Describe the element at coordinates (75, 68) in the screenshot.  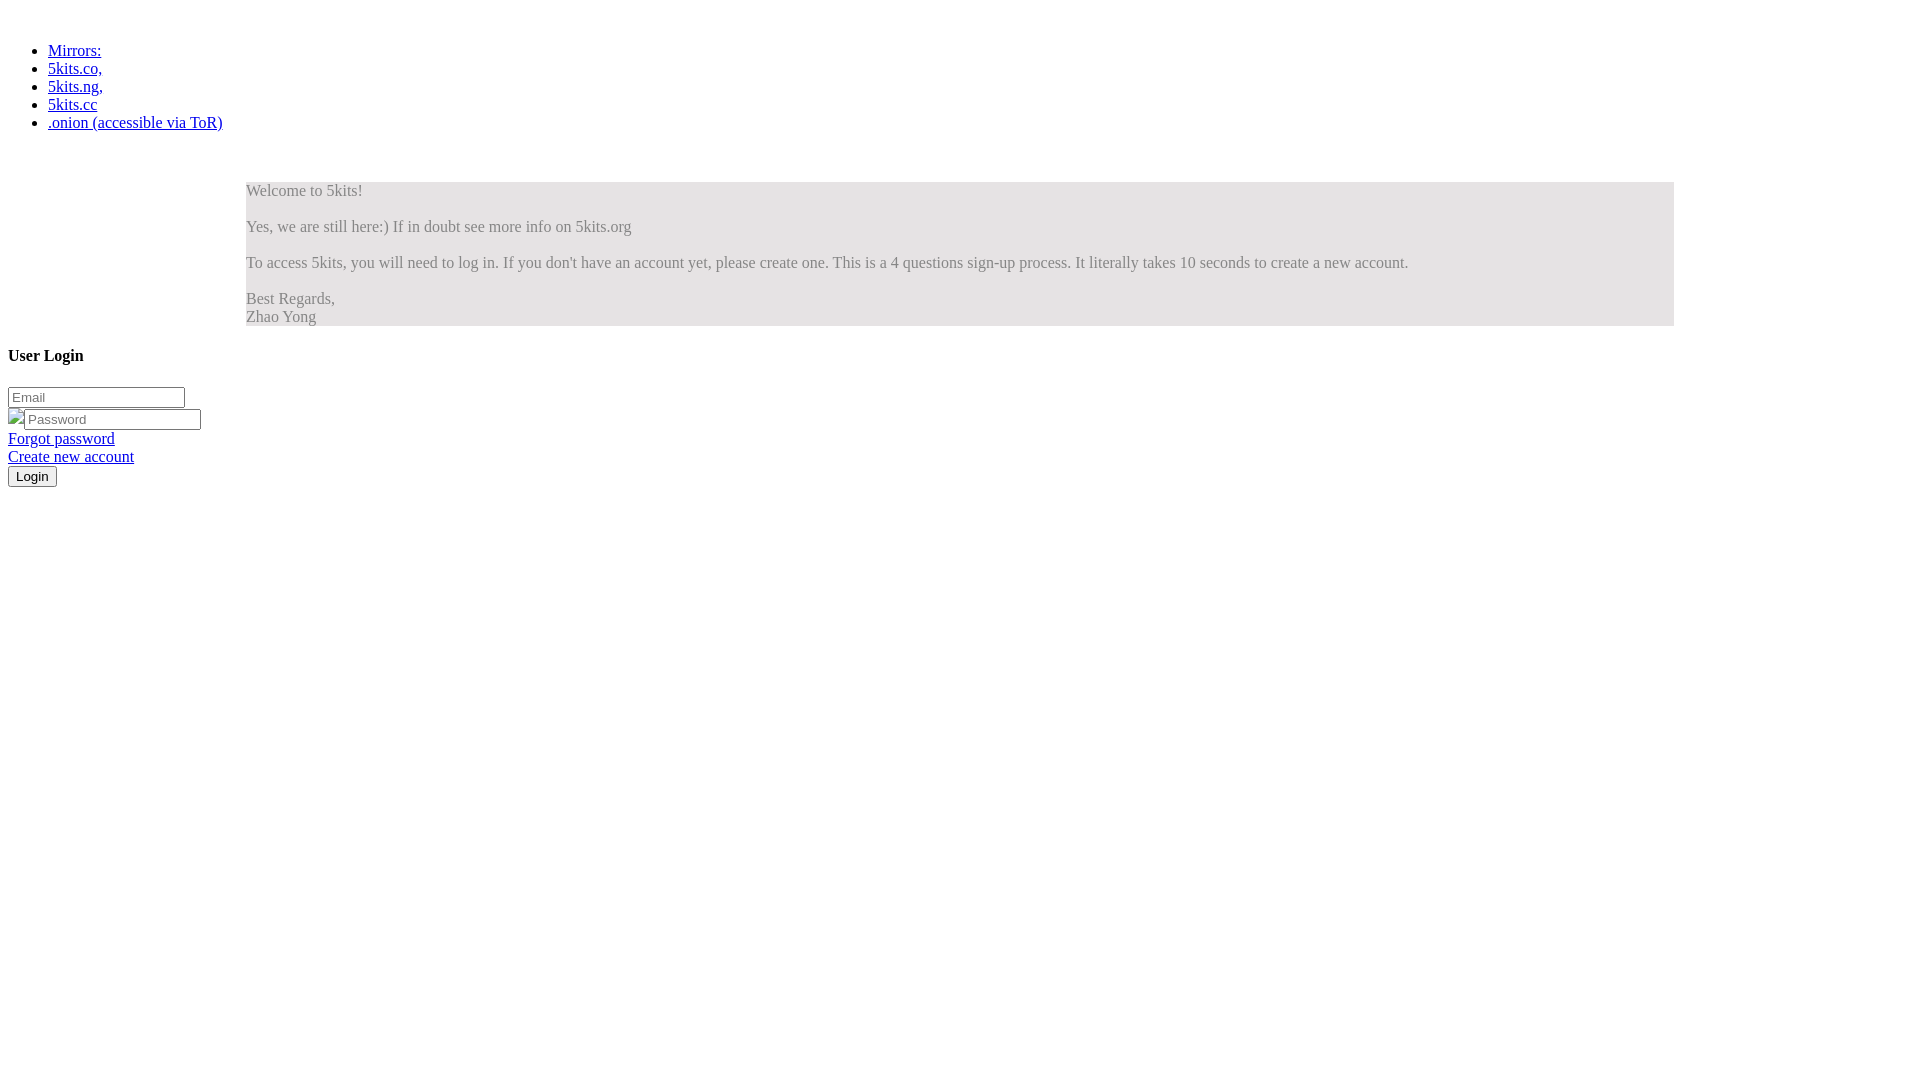
I see `5kits.co,` at that location.